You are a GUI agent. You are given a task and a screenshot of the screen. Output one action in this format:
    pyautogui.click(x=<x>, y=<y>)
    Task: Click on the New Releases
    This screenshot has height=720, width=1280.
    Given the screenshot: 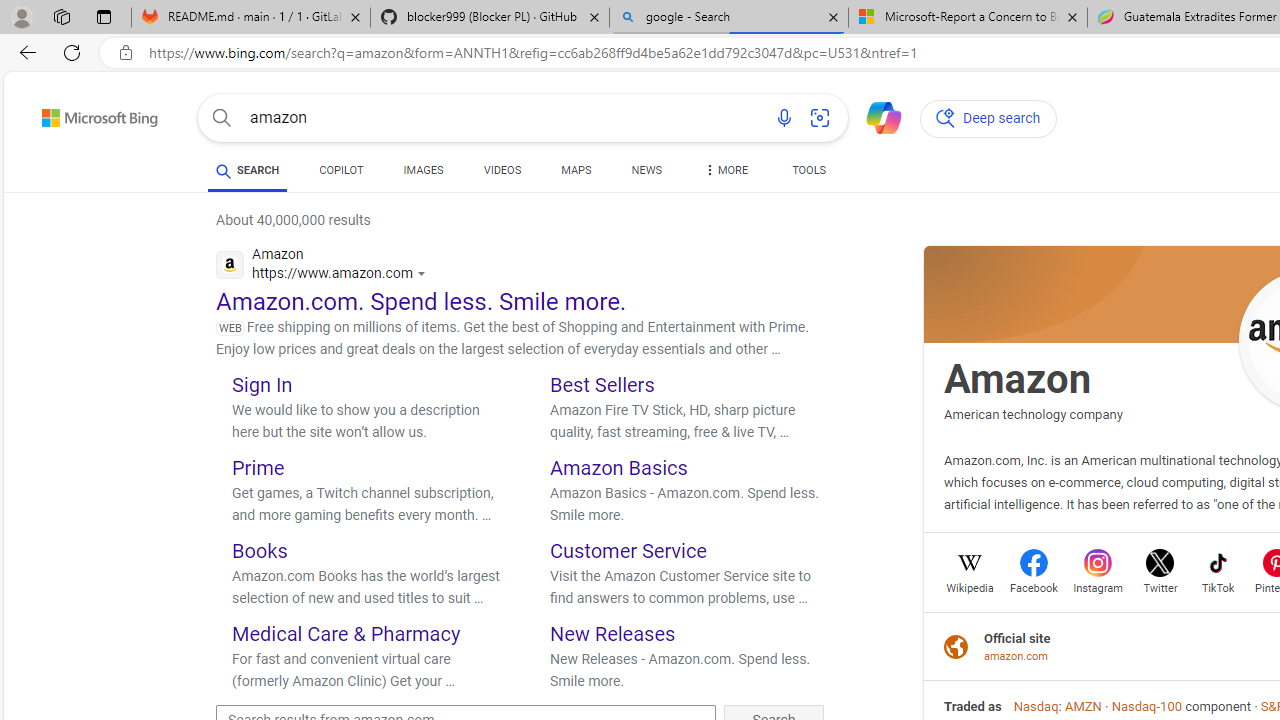 What is the action you would take?
    pyautogui.click(x=612, y=632)
    